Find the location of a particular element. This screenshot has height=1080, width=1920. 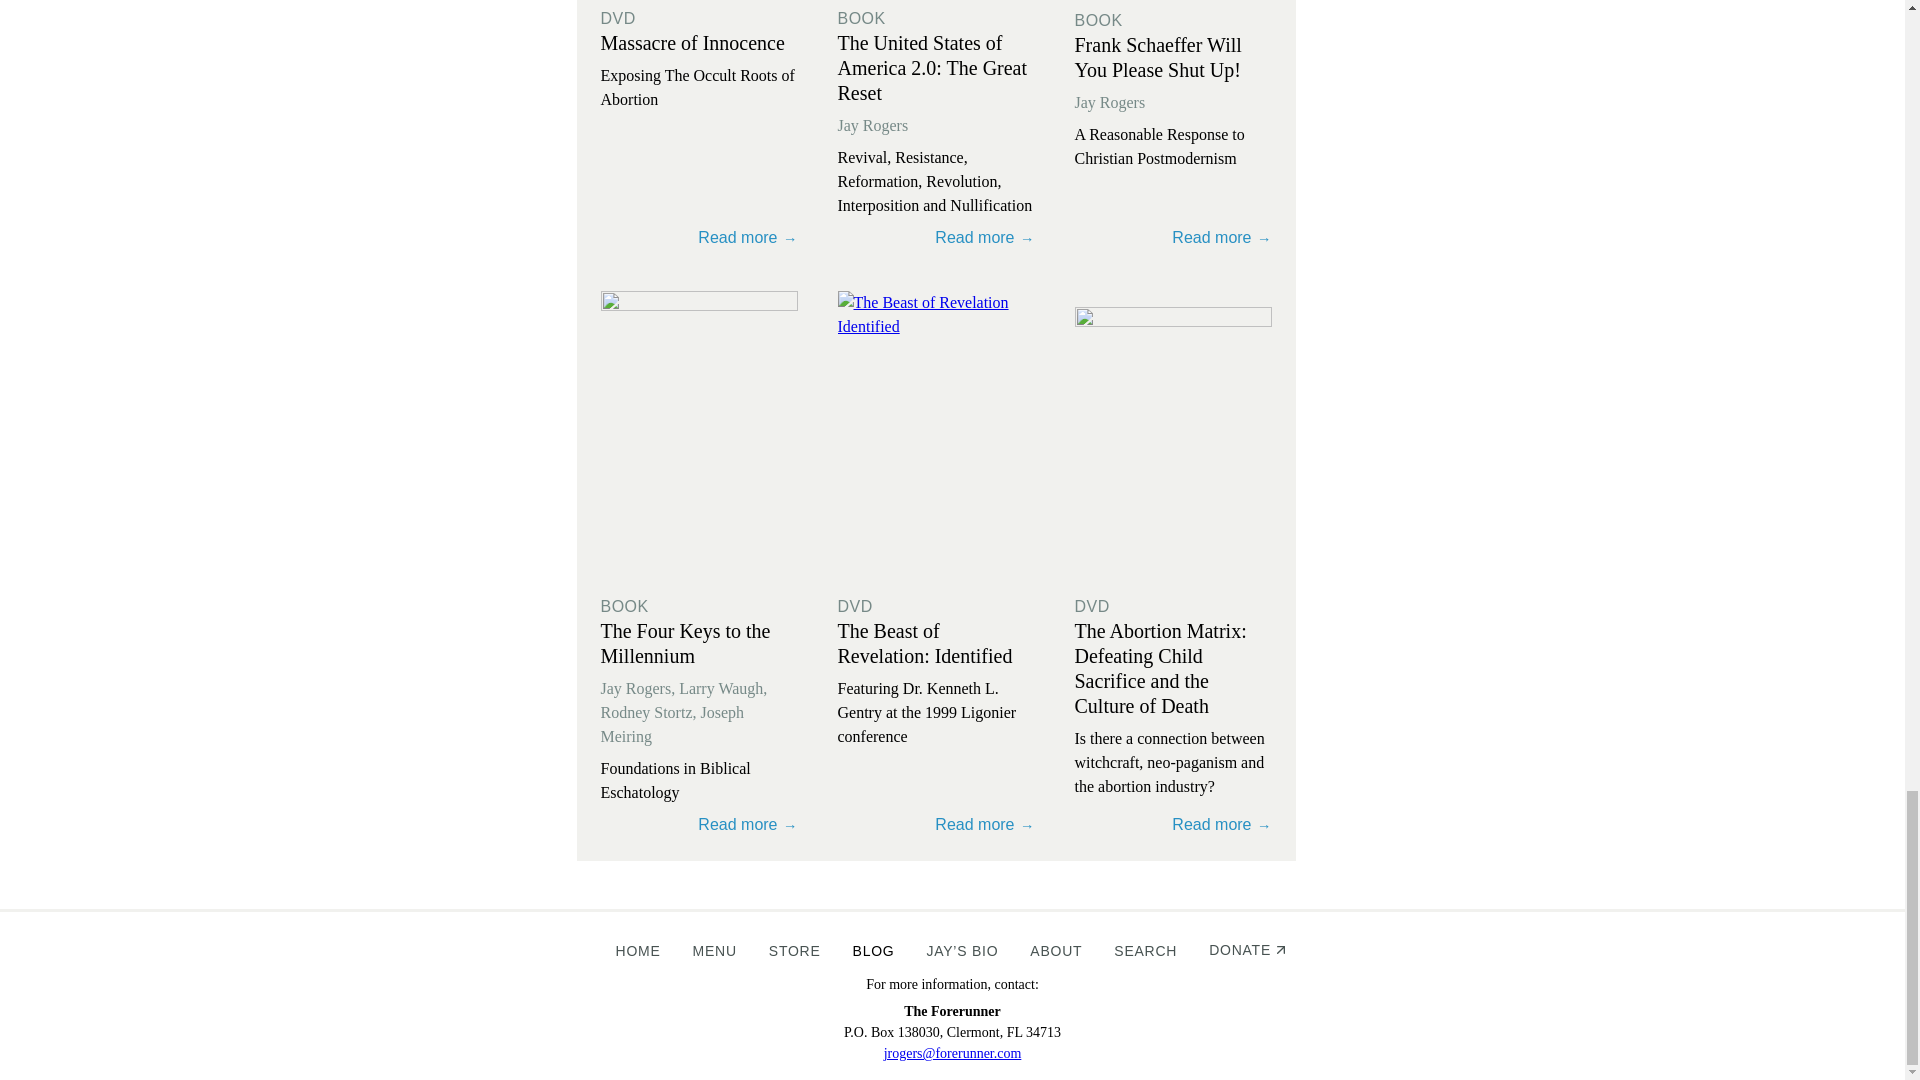

The Beast of Revelation: Identified is located at coordinates (925, 643).